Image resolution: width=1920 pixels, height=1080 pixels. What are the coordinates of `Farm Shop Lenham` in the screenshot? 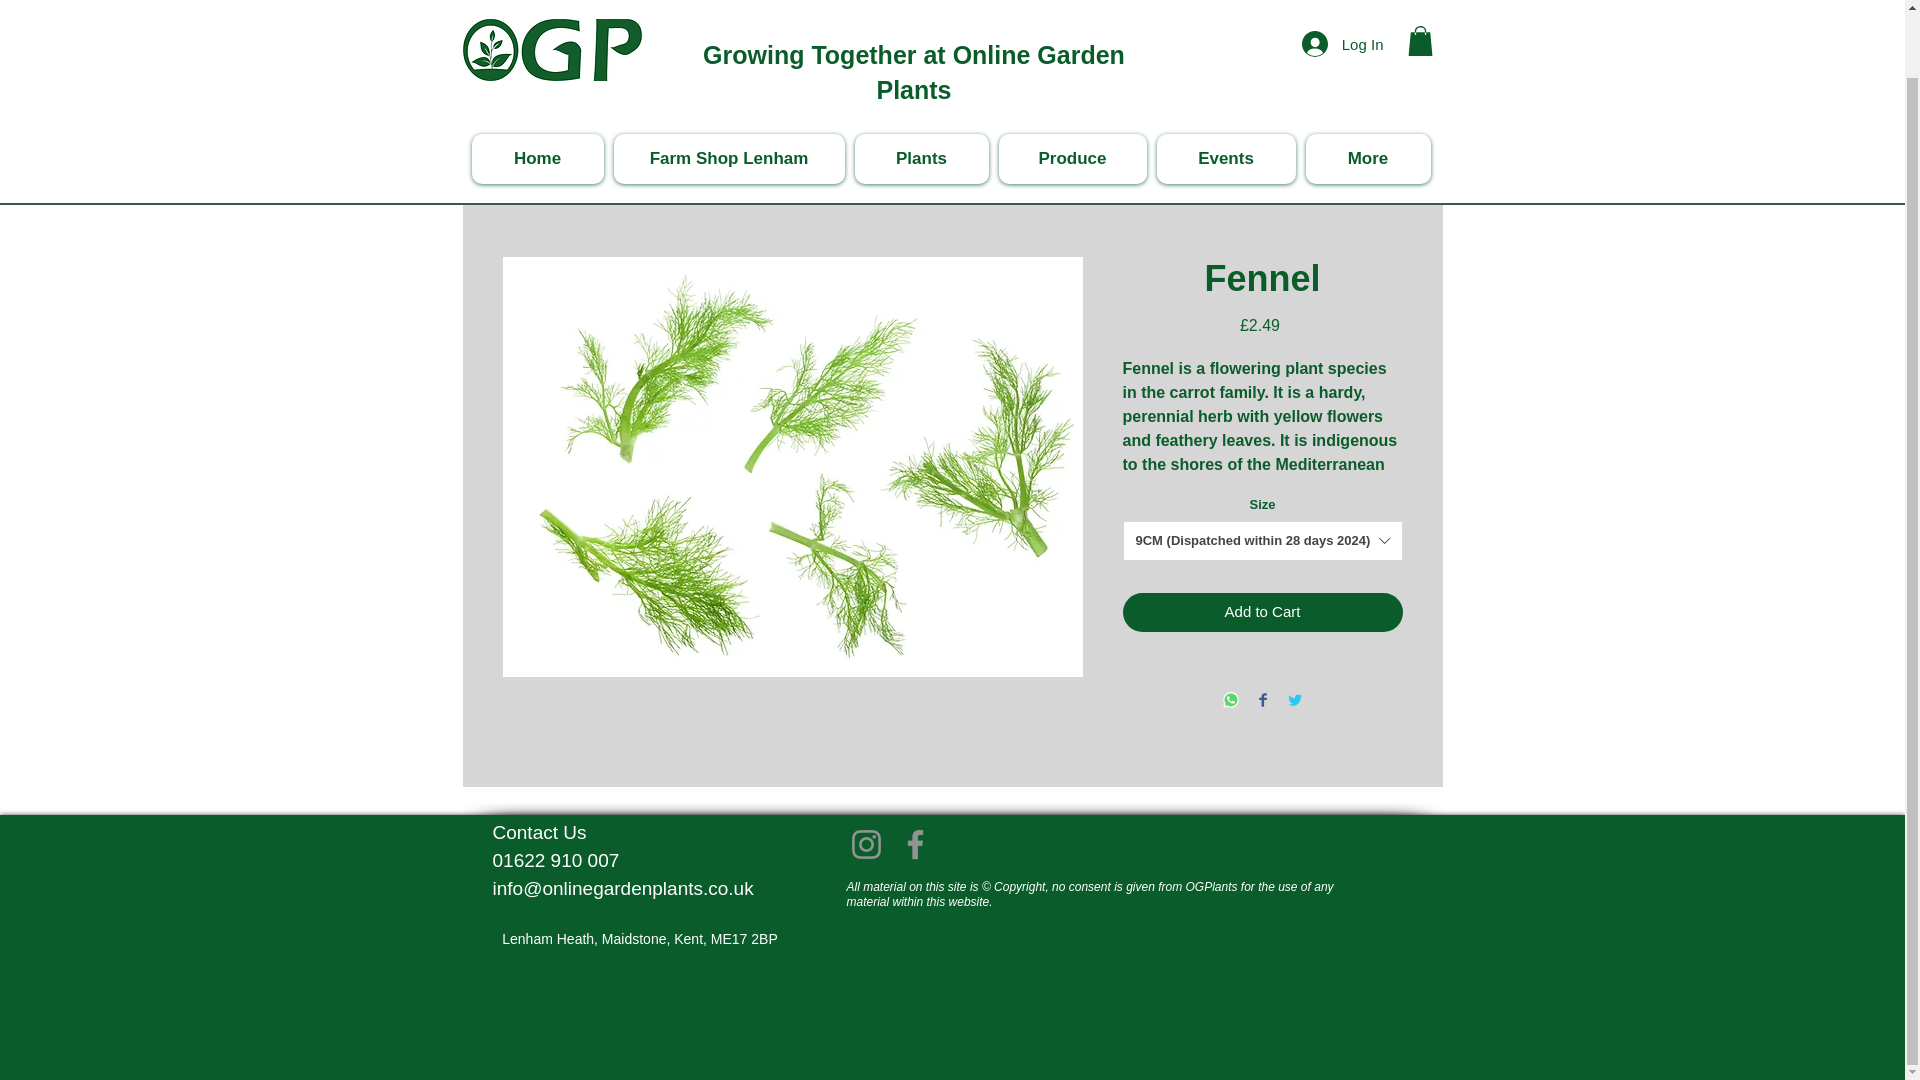 It's located at (729, 89).